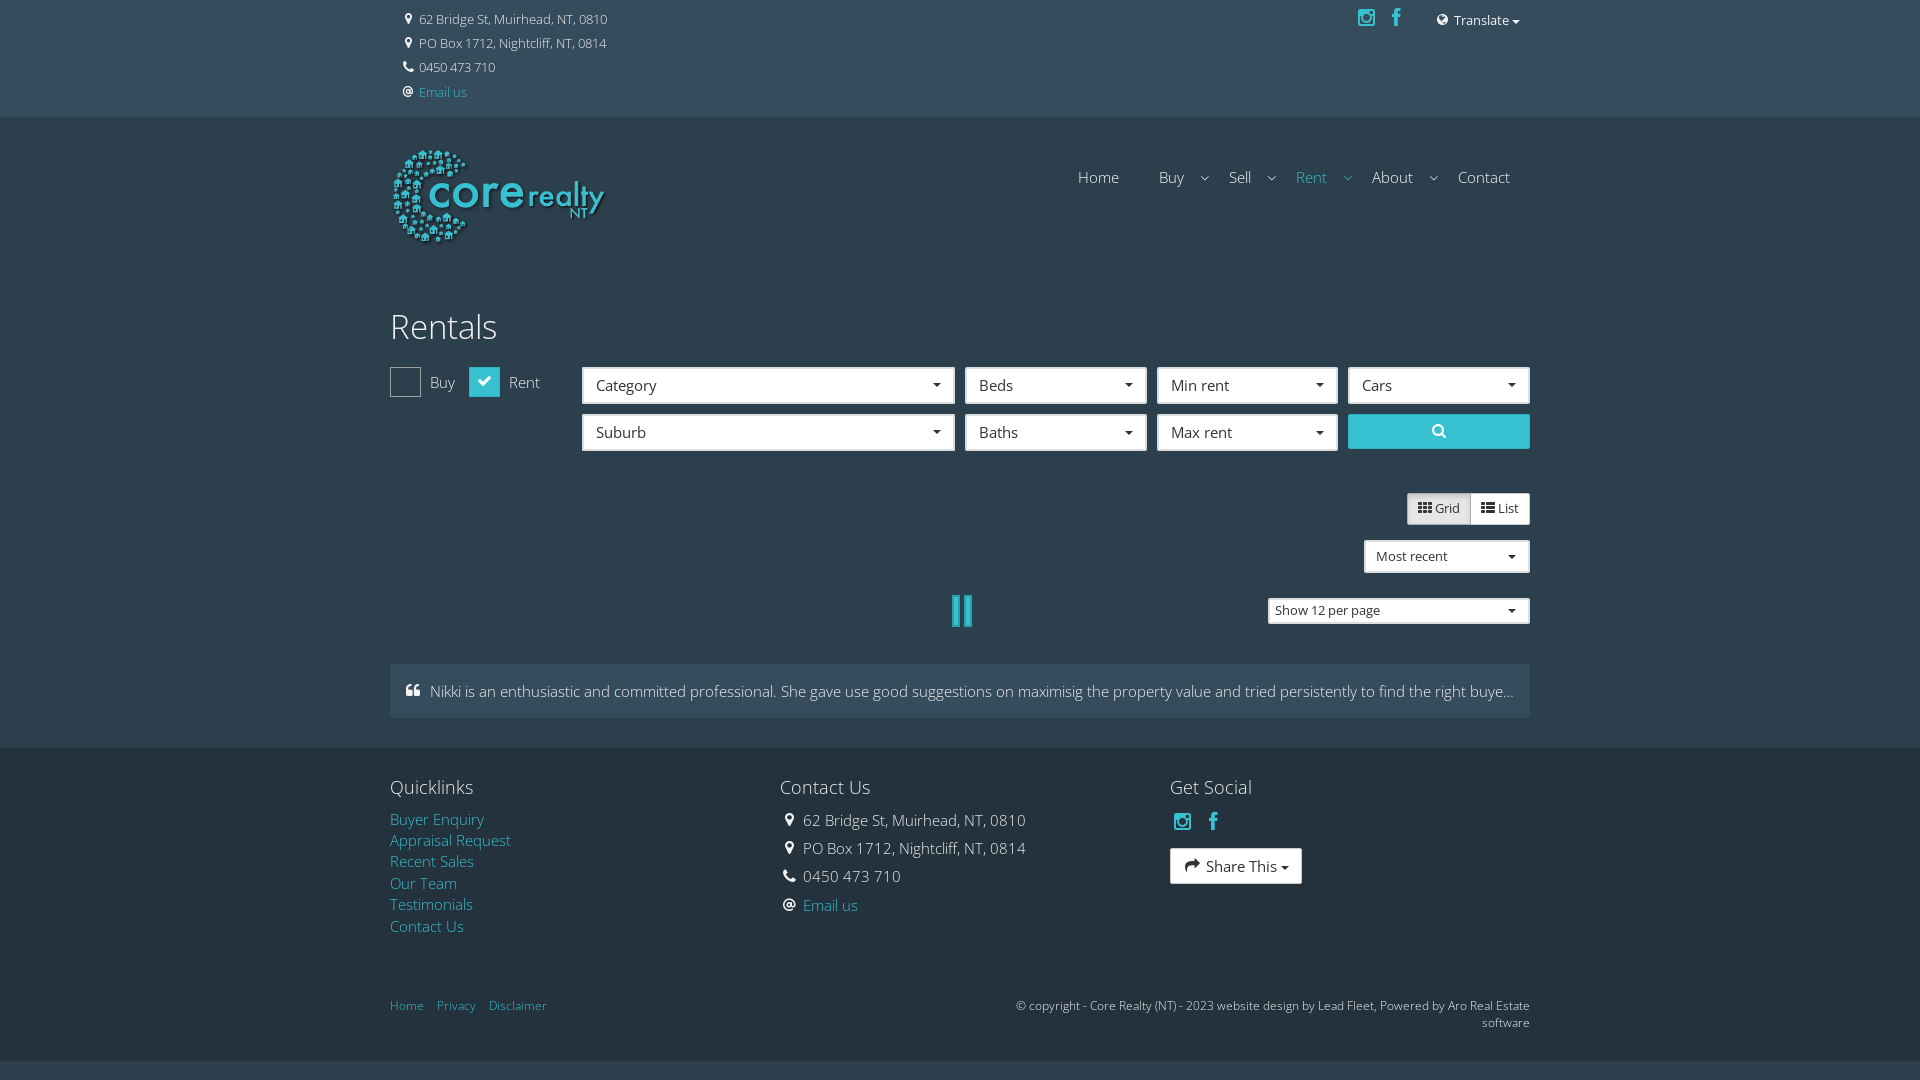 Image resolution: width=1920 pixels, height=1080 pixels. Describe the element at coordinates (1236, 866) in the screenshot. I see `Share This` at that location.